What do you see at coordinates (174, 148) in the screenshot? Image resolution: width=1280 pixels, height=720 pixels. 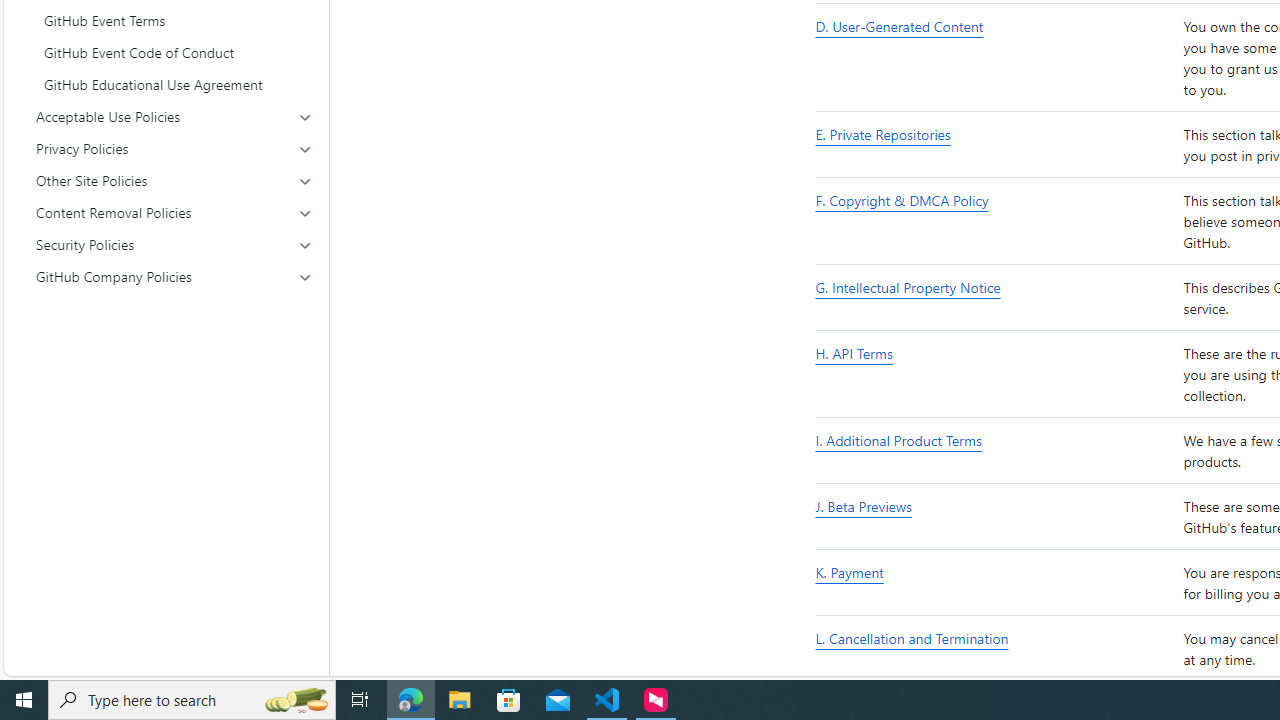 I see `Privacy Policies` at bounding box center [174, 148].